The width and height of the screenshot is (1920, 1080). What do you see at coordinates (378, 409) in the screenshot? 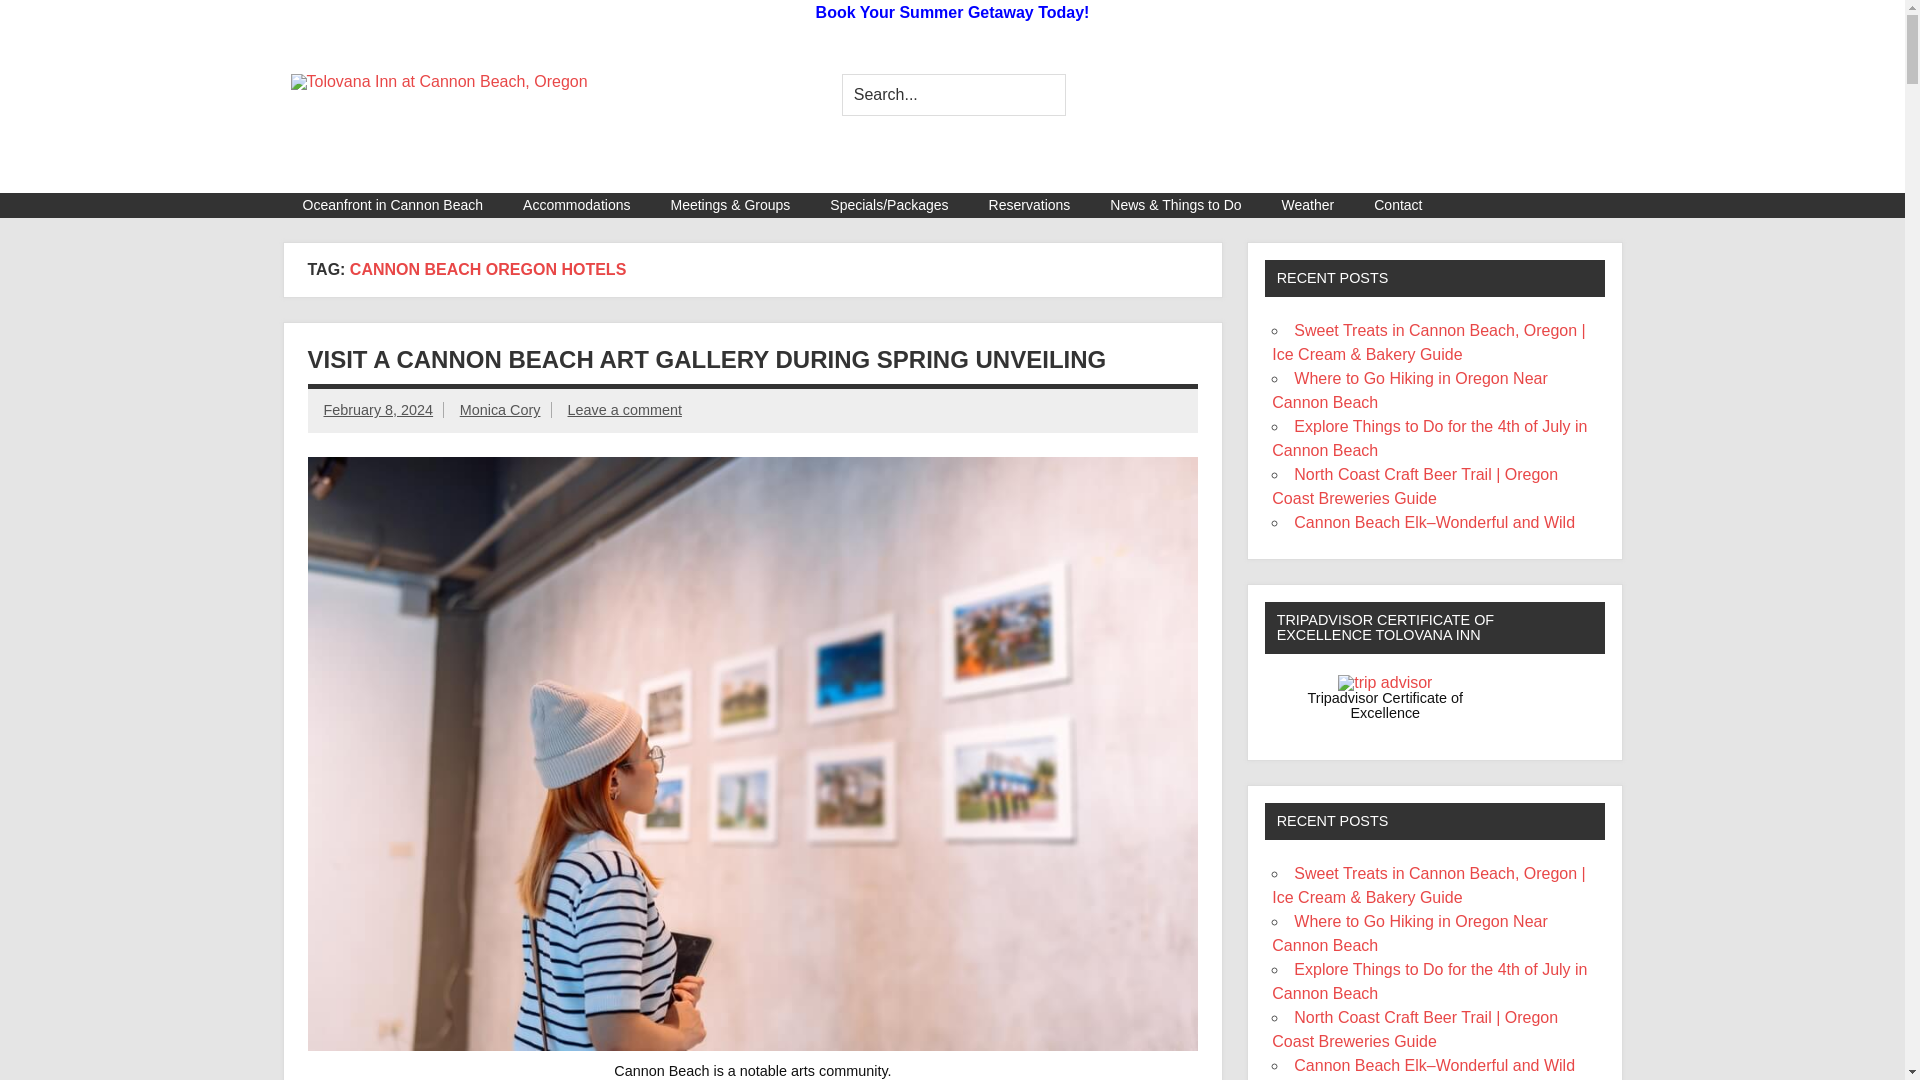
I see `February 8, 2024` at bounding box center [378, 409].